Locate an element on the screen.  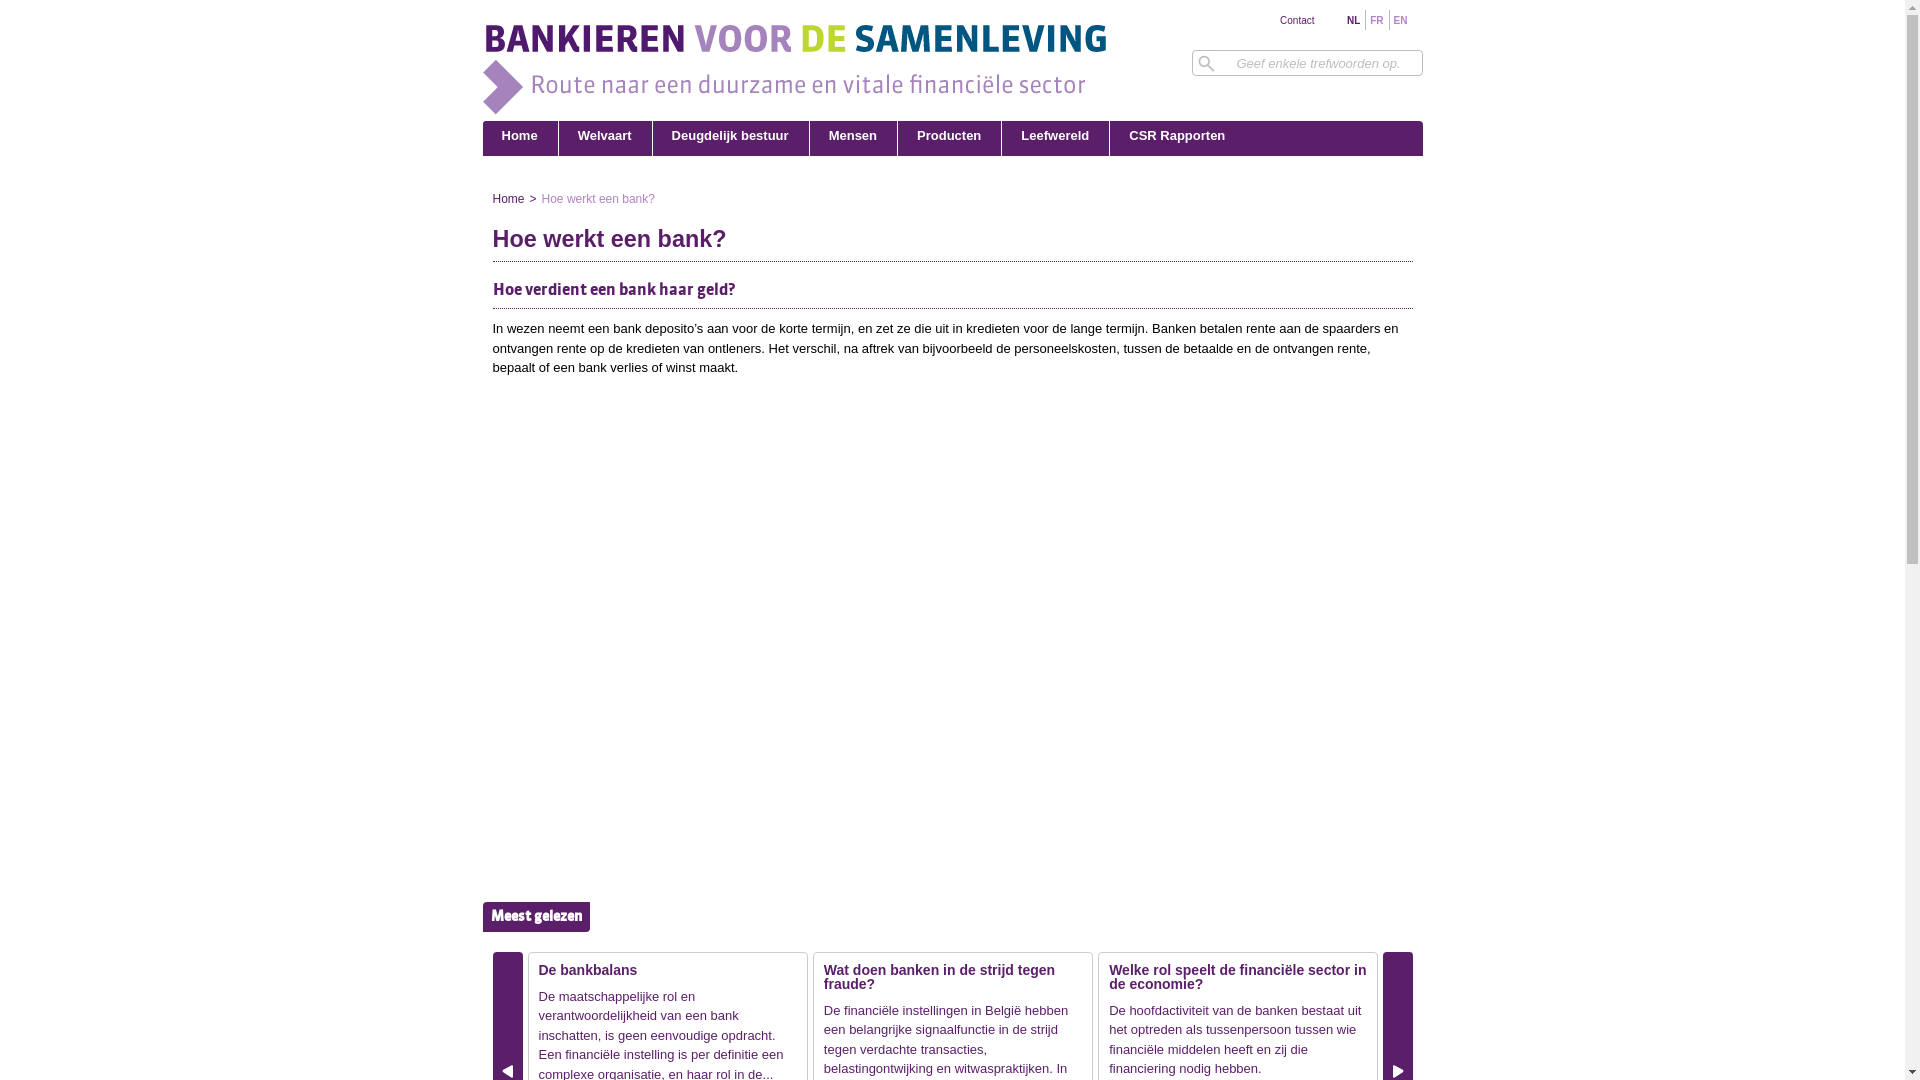
CSR Rapporten is located at coordinates (1178, 138).